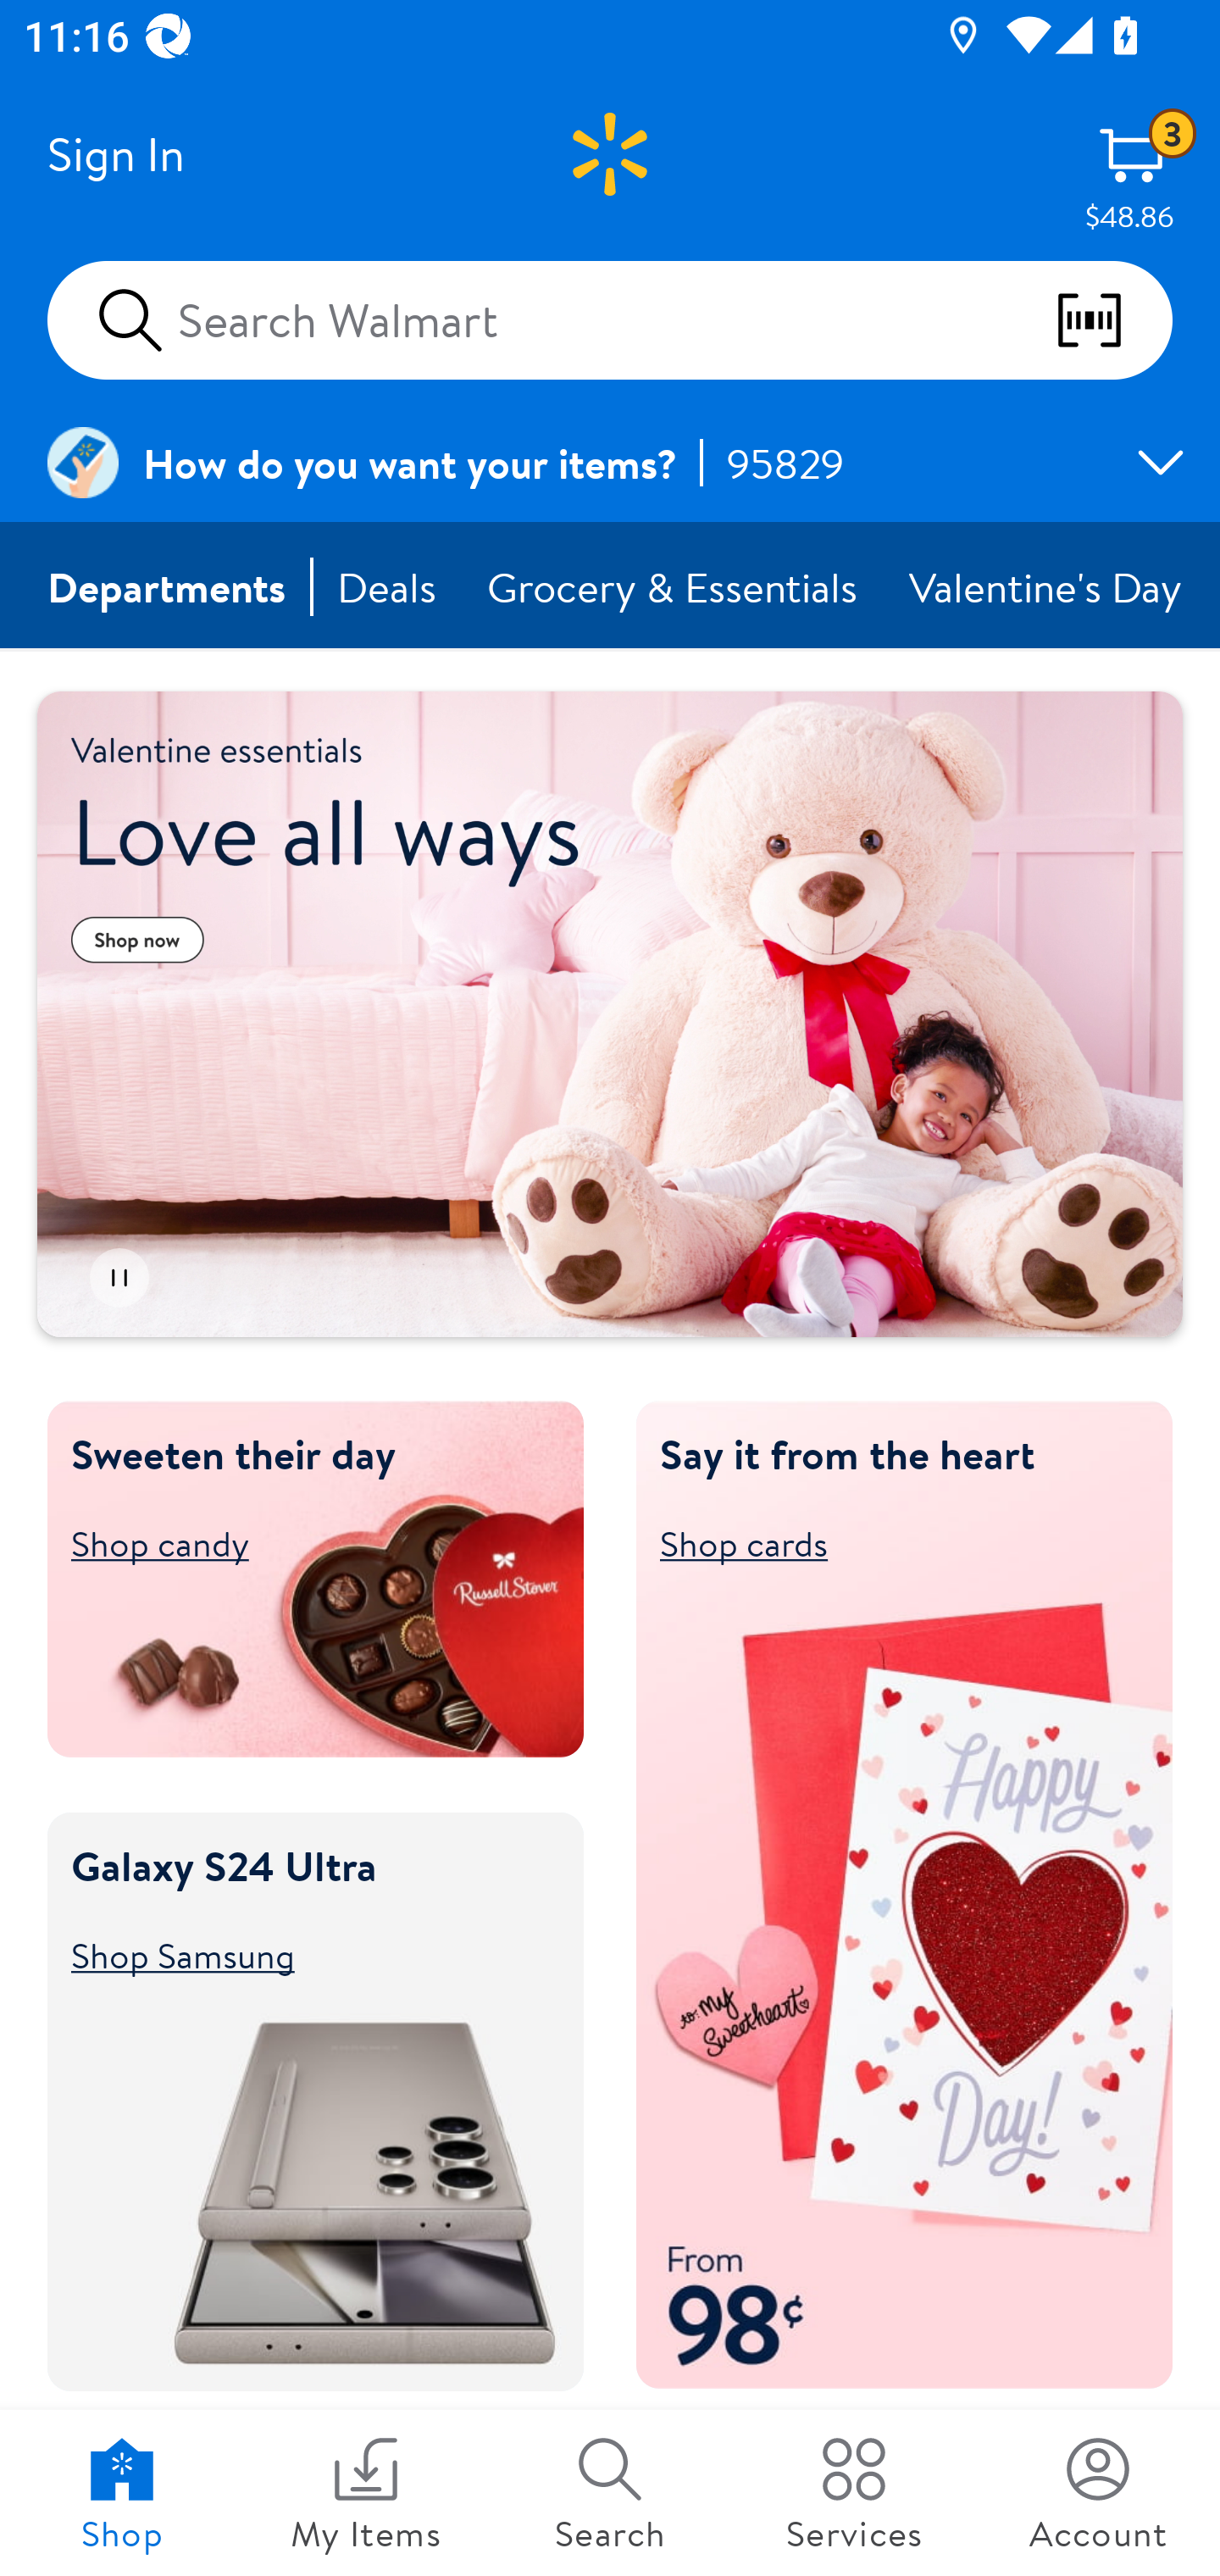  I want to click on Search Walmart scan barcodes qr codes and more, so click(610, 319).